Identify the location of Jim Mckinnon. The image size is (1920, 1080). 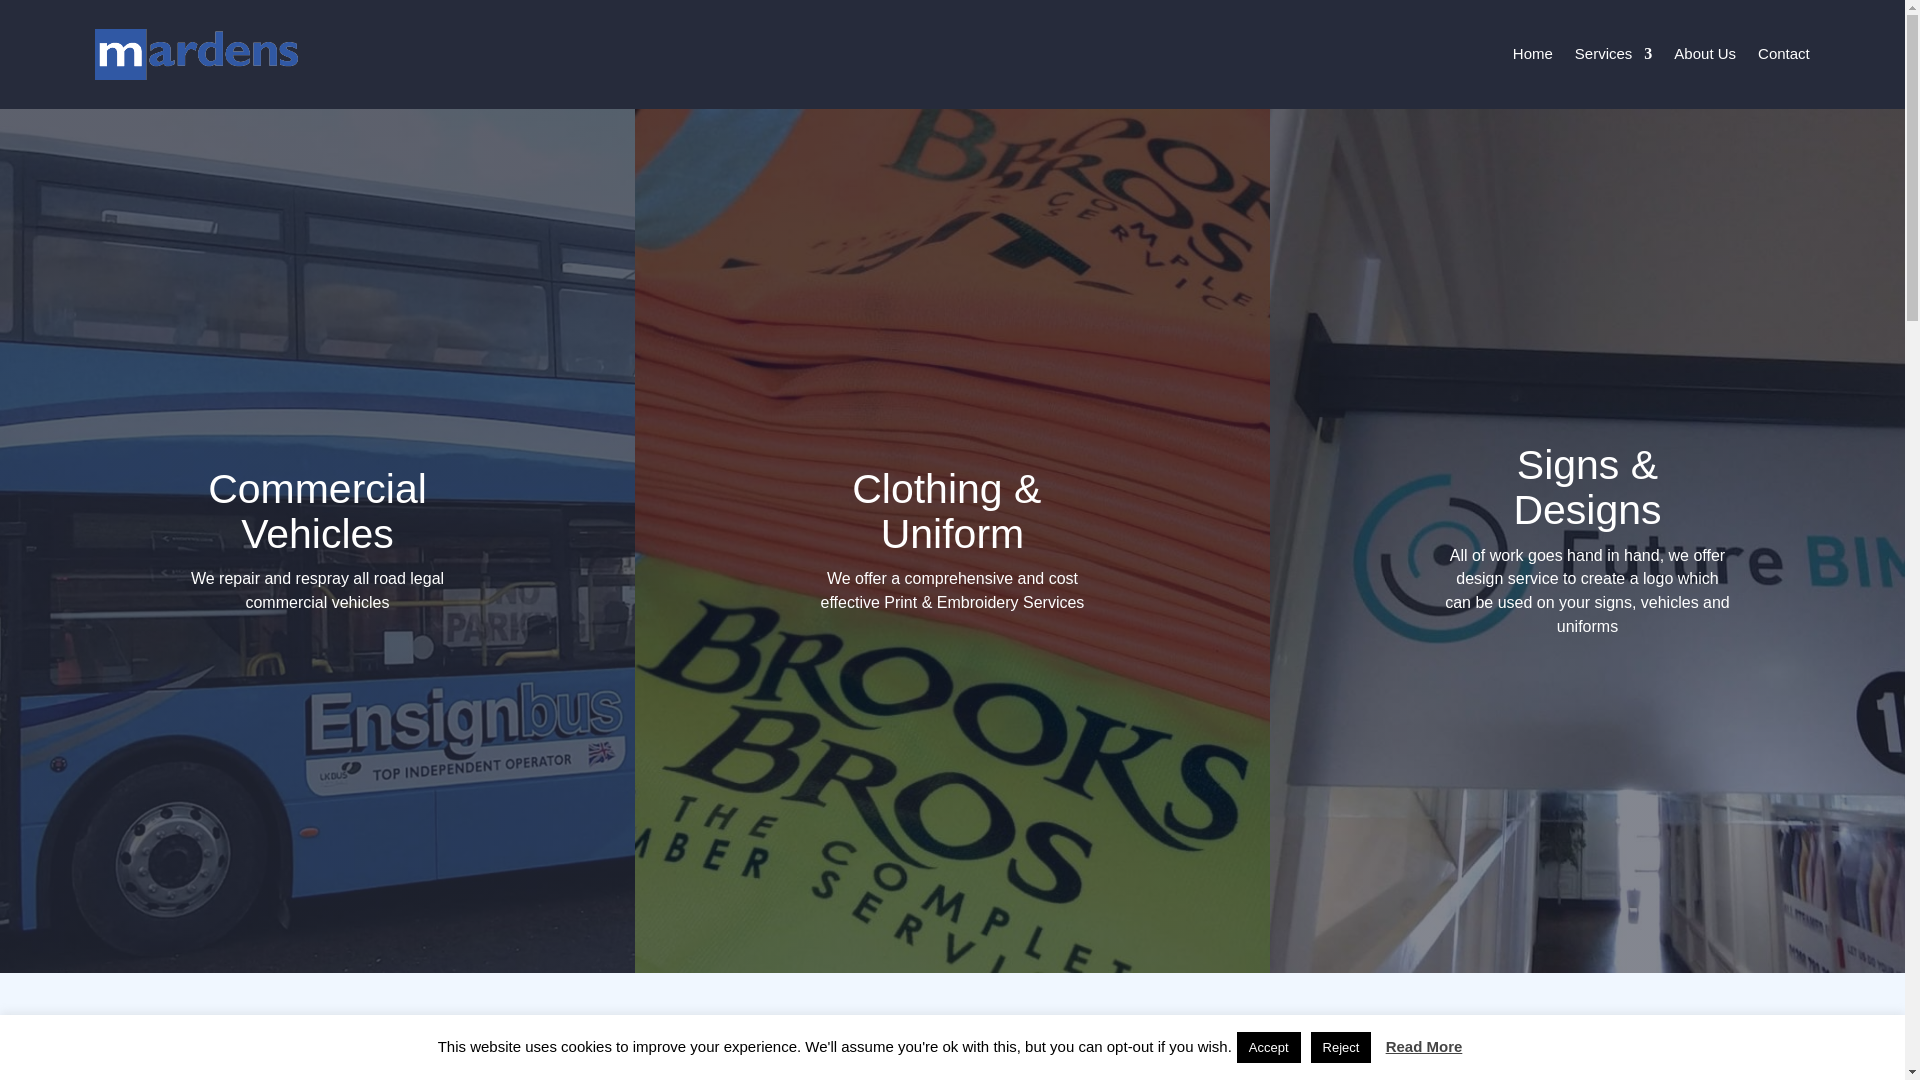
(1246, 1050).